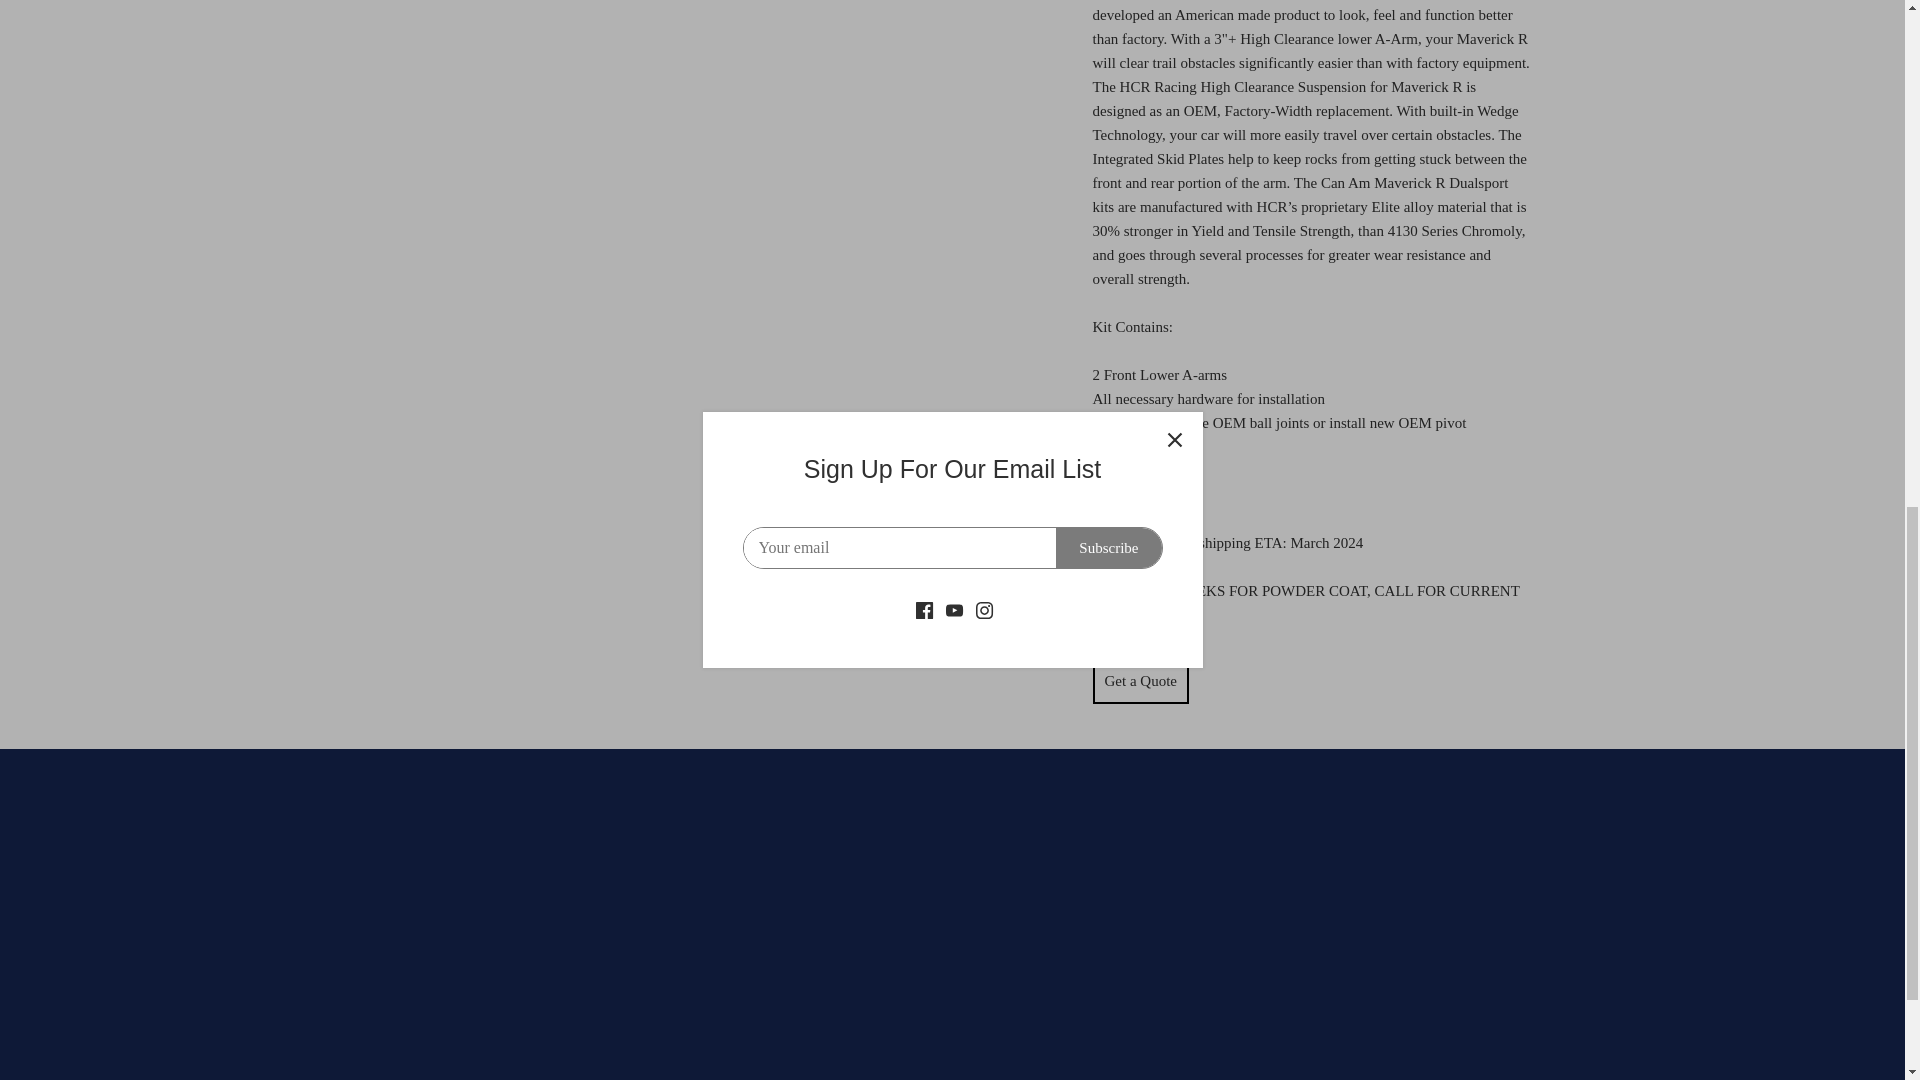  Describe the element at coordinates (1140, 681) in the screenshot. I see `Get a Quote` at that location.